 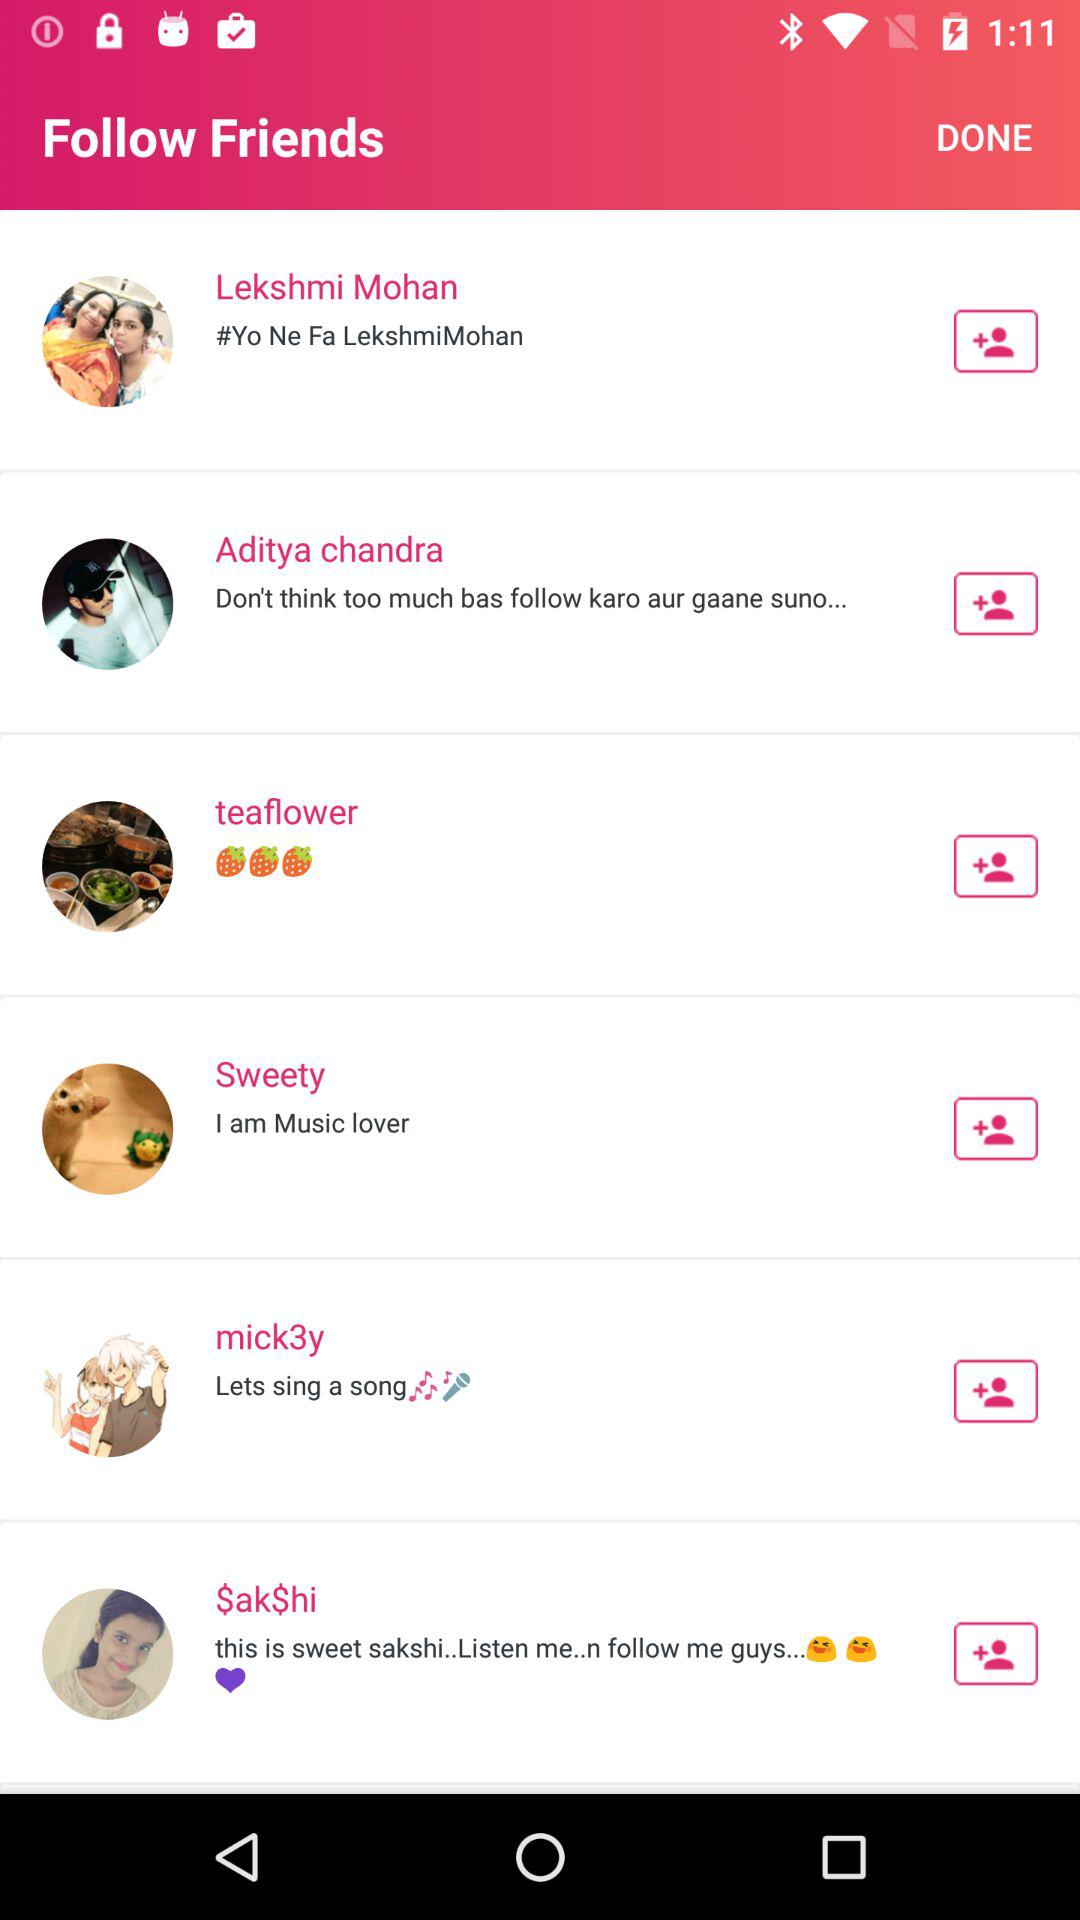 I want to click on go to contact, so click(x=996, y=603).